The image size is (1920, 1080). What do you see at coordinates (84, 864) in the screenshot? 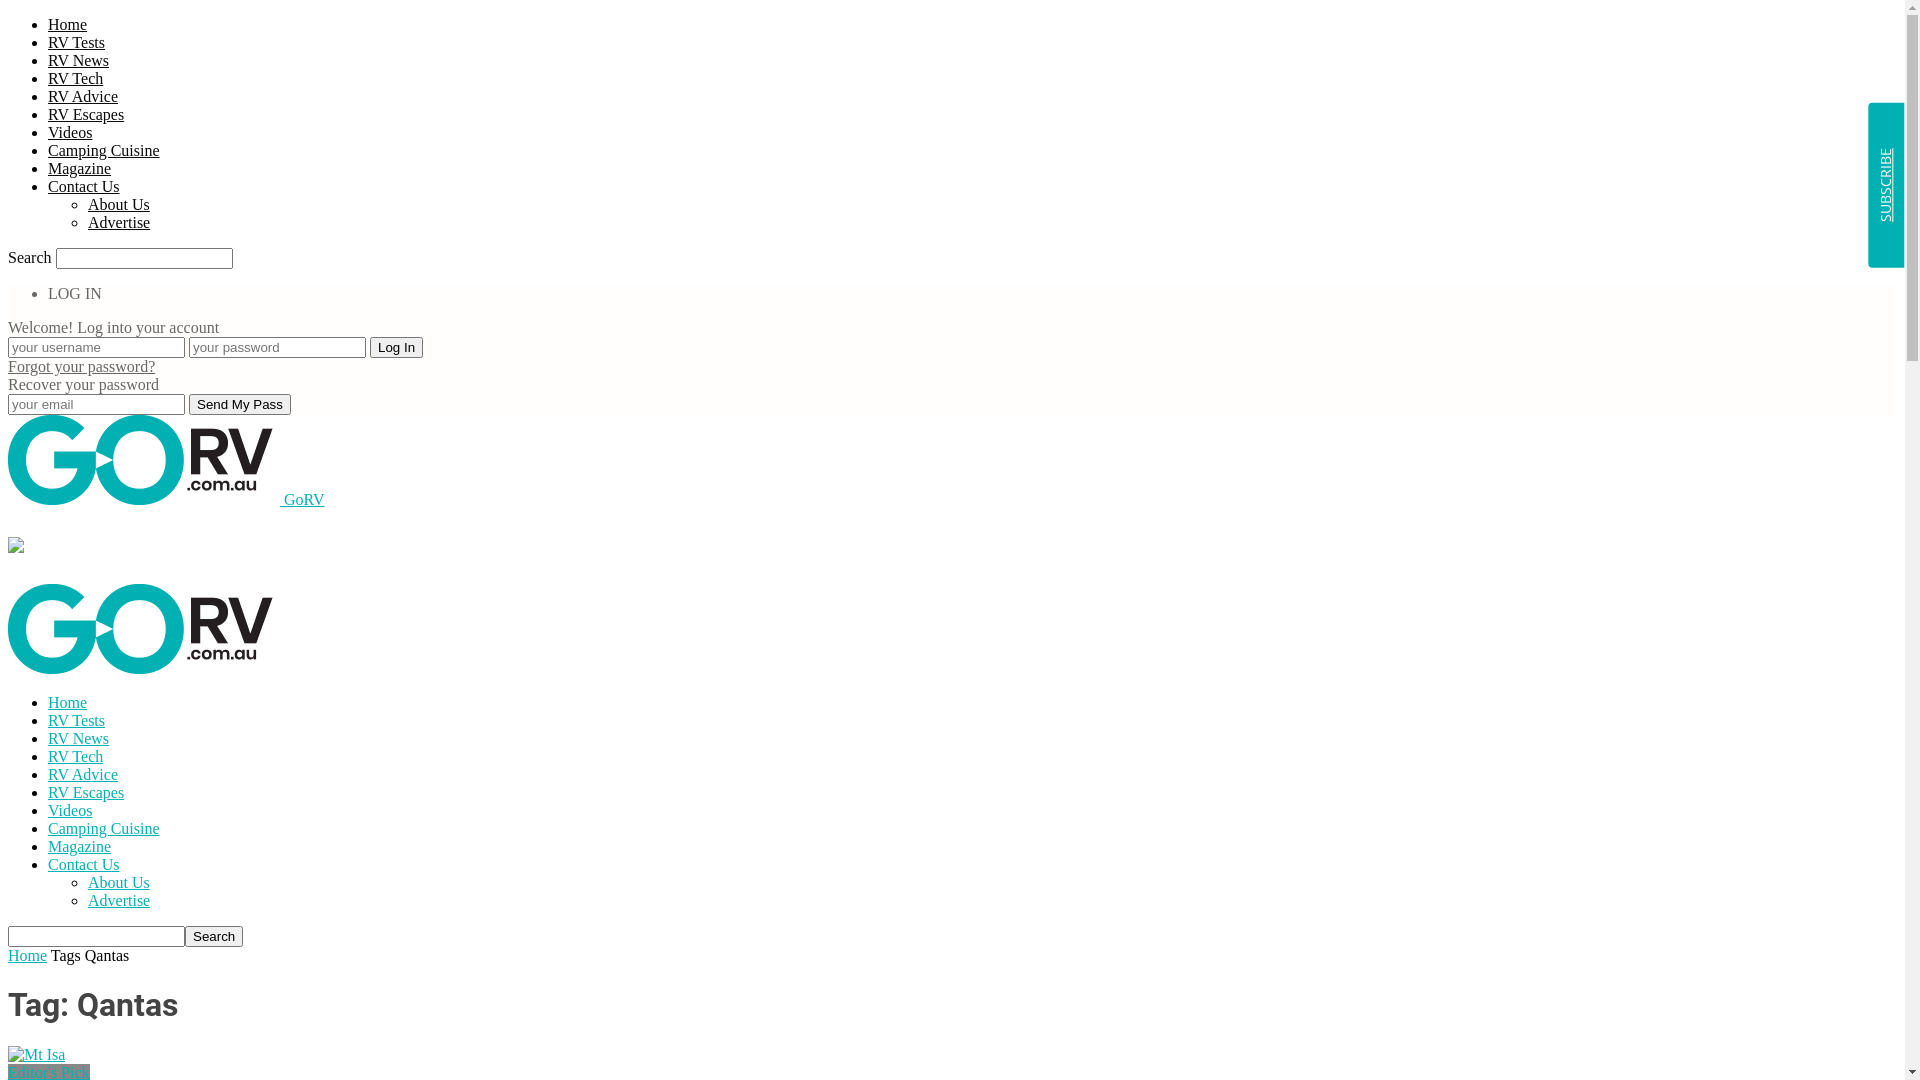
I see `Contact Us` at bounding box center [84, 864].